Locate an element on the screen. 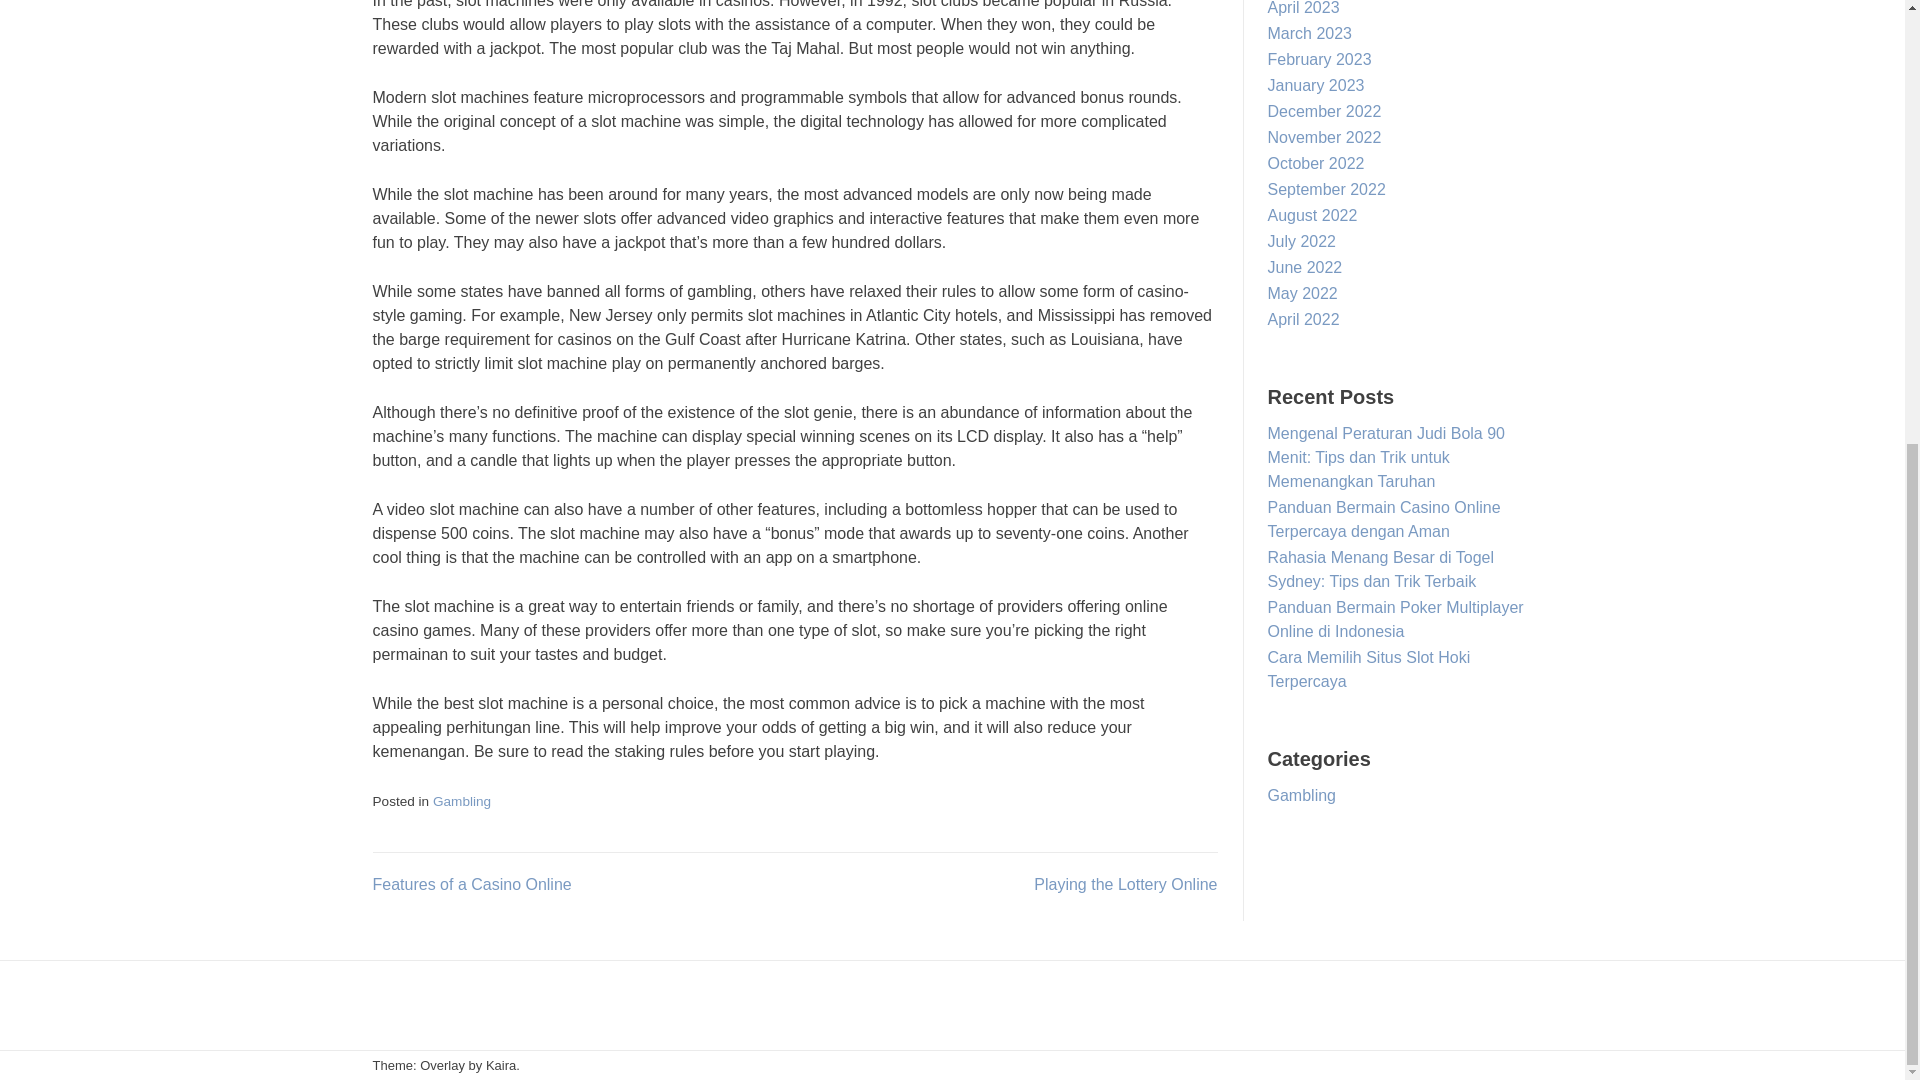 This screenshot has width=1920, height=1080. October 2022 is located at coordinates (1316, 163).